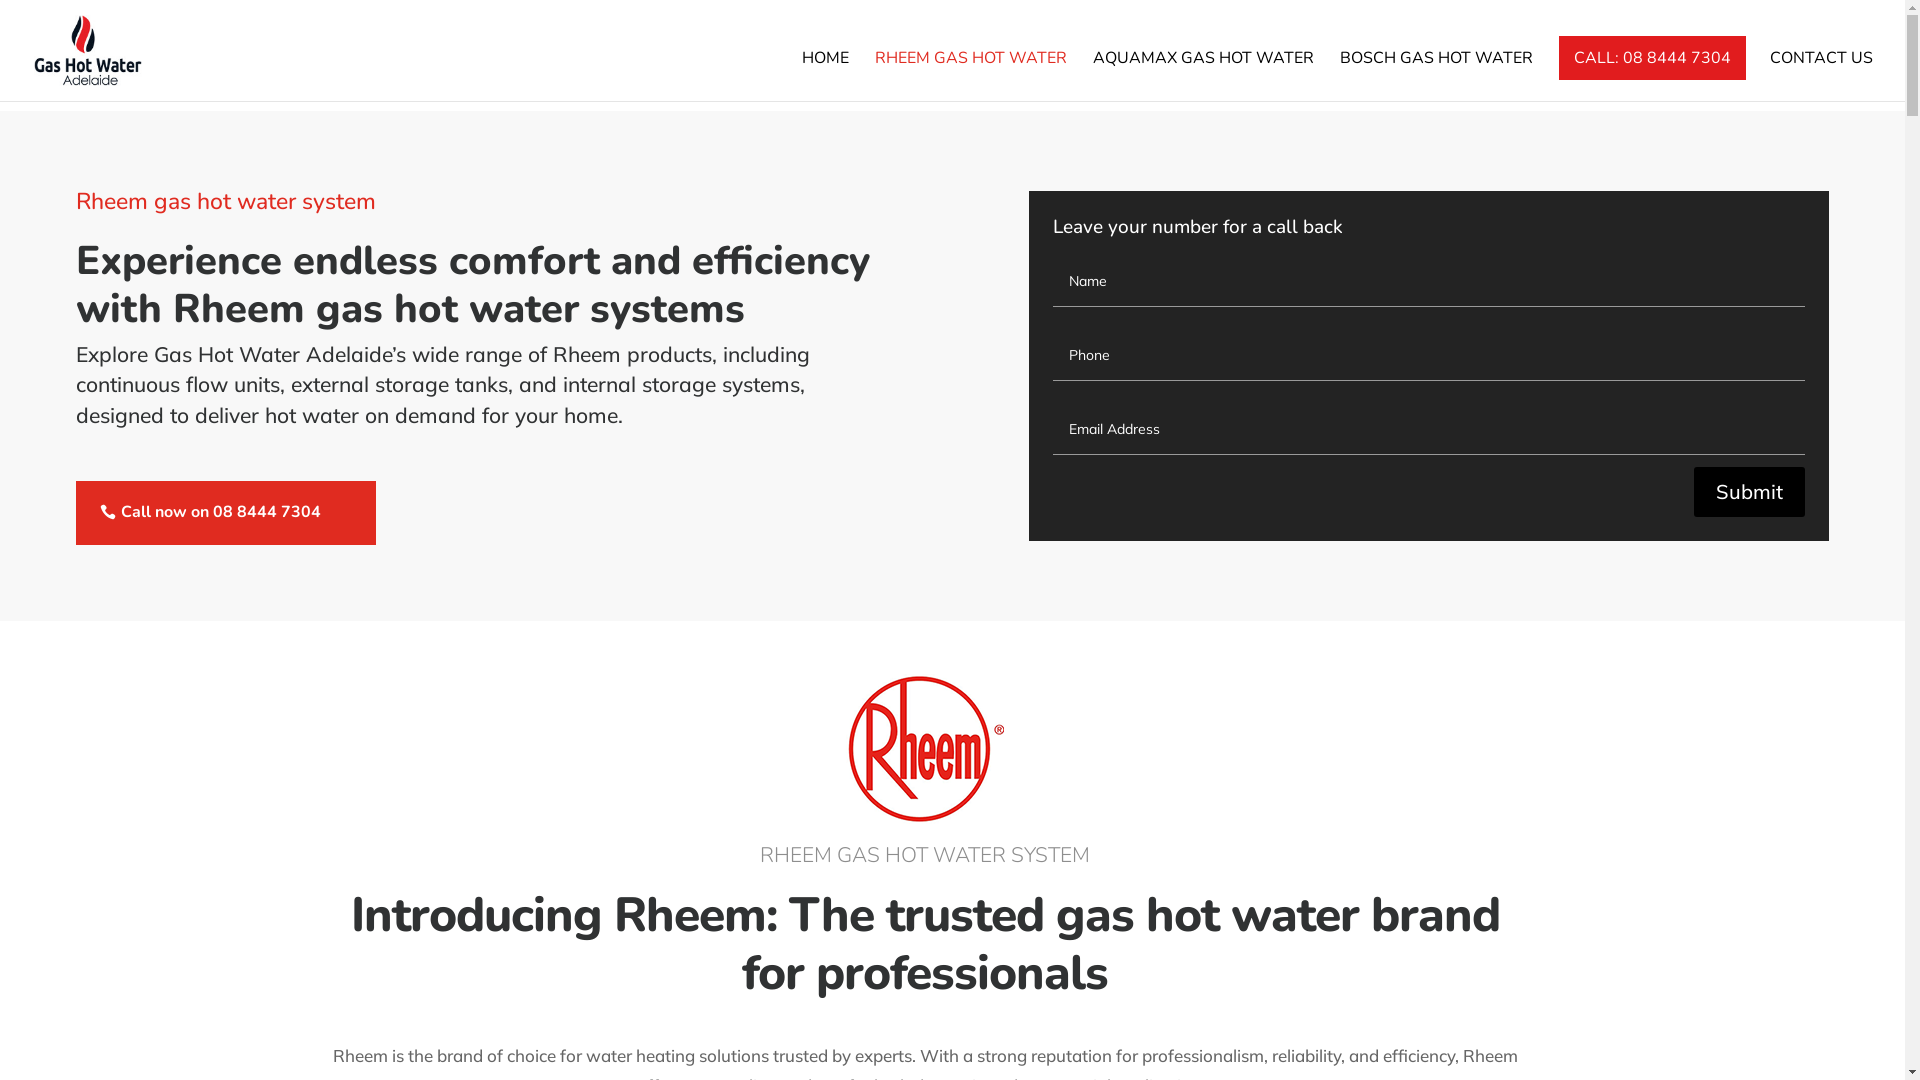 The image size is (1920, 1080). What do you see at coordinates (826, 76) in the screenshot?
I see `HOME` at bounding box center [826, 76].